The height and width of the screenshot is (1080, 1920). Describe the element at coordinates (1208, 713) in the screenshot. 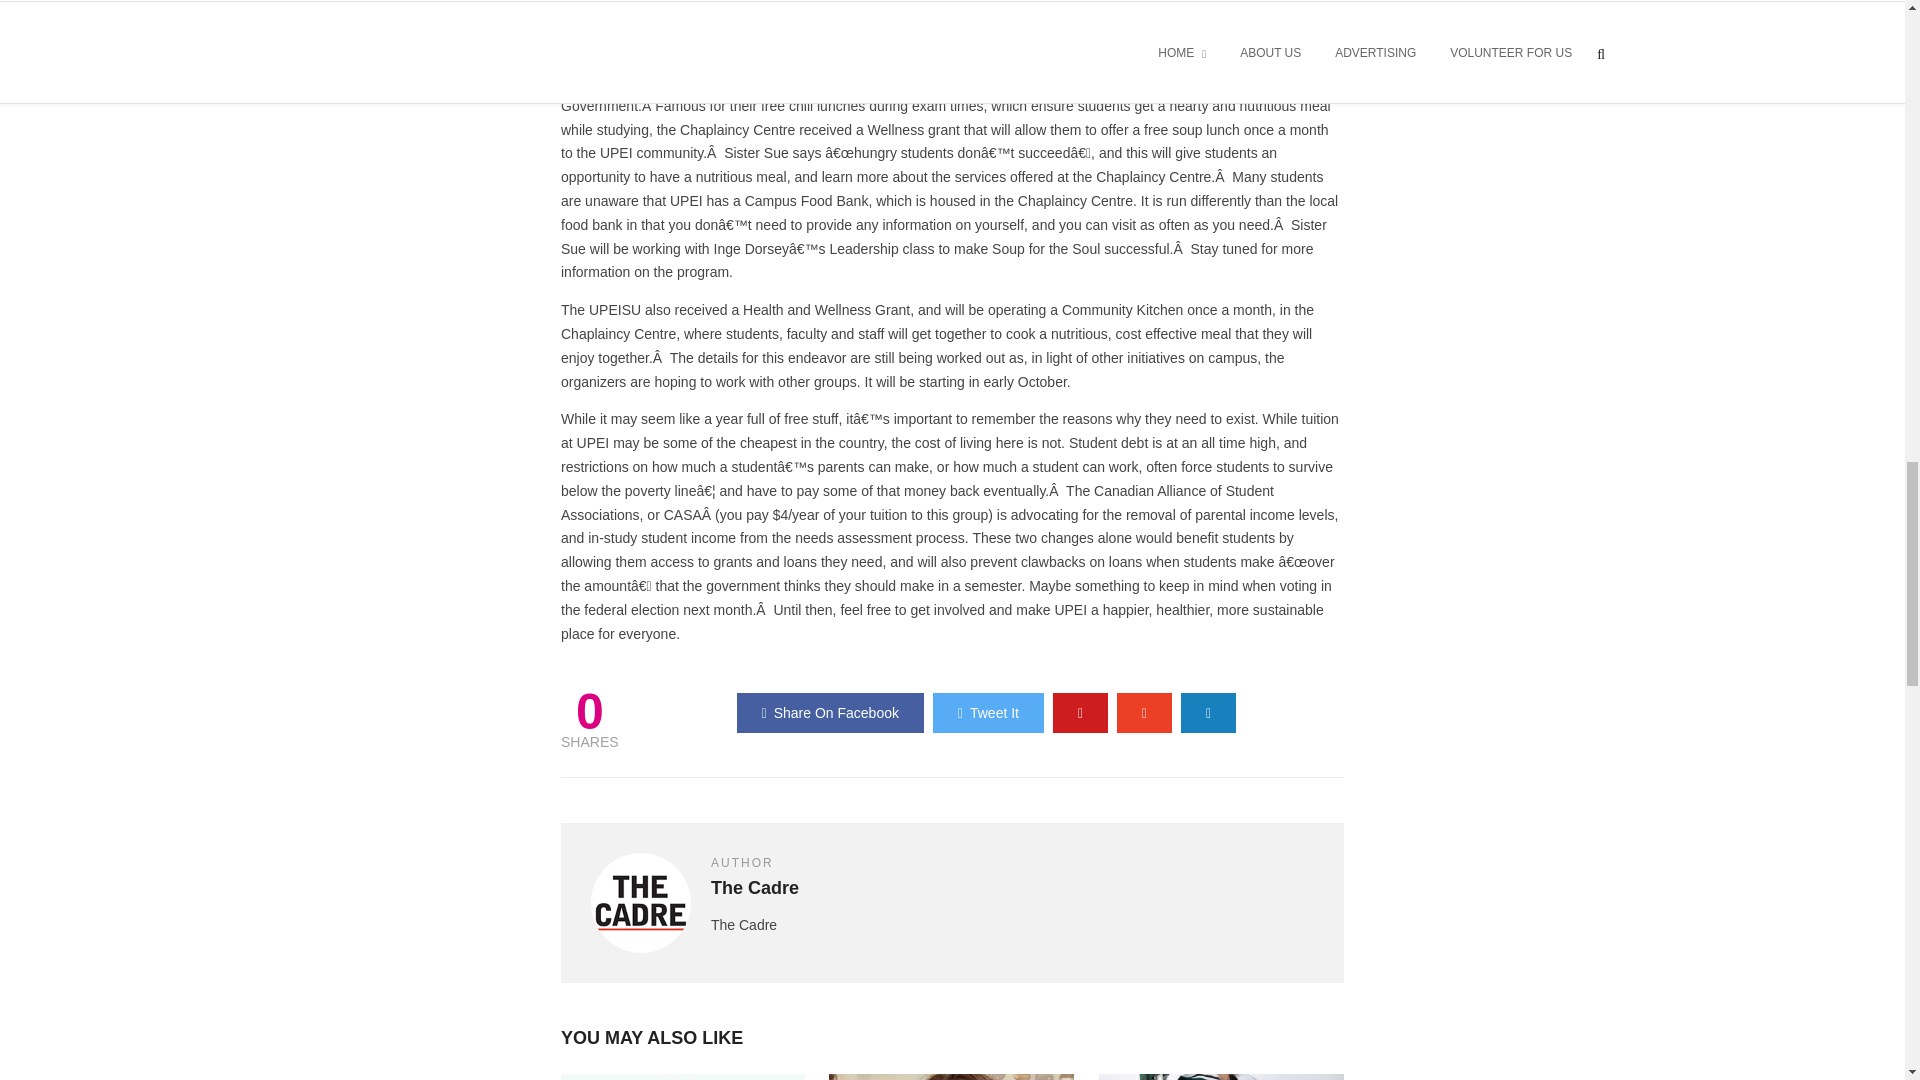

I see `Share by Email` at that location.